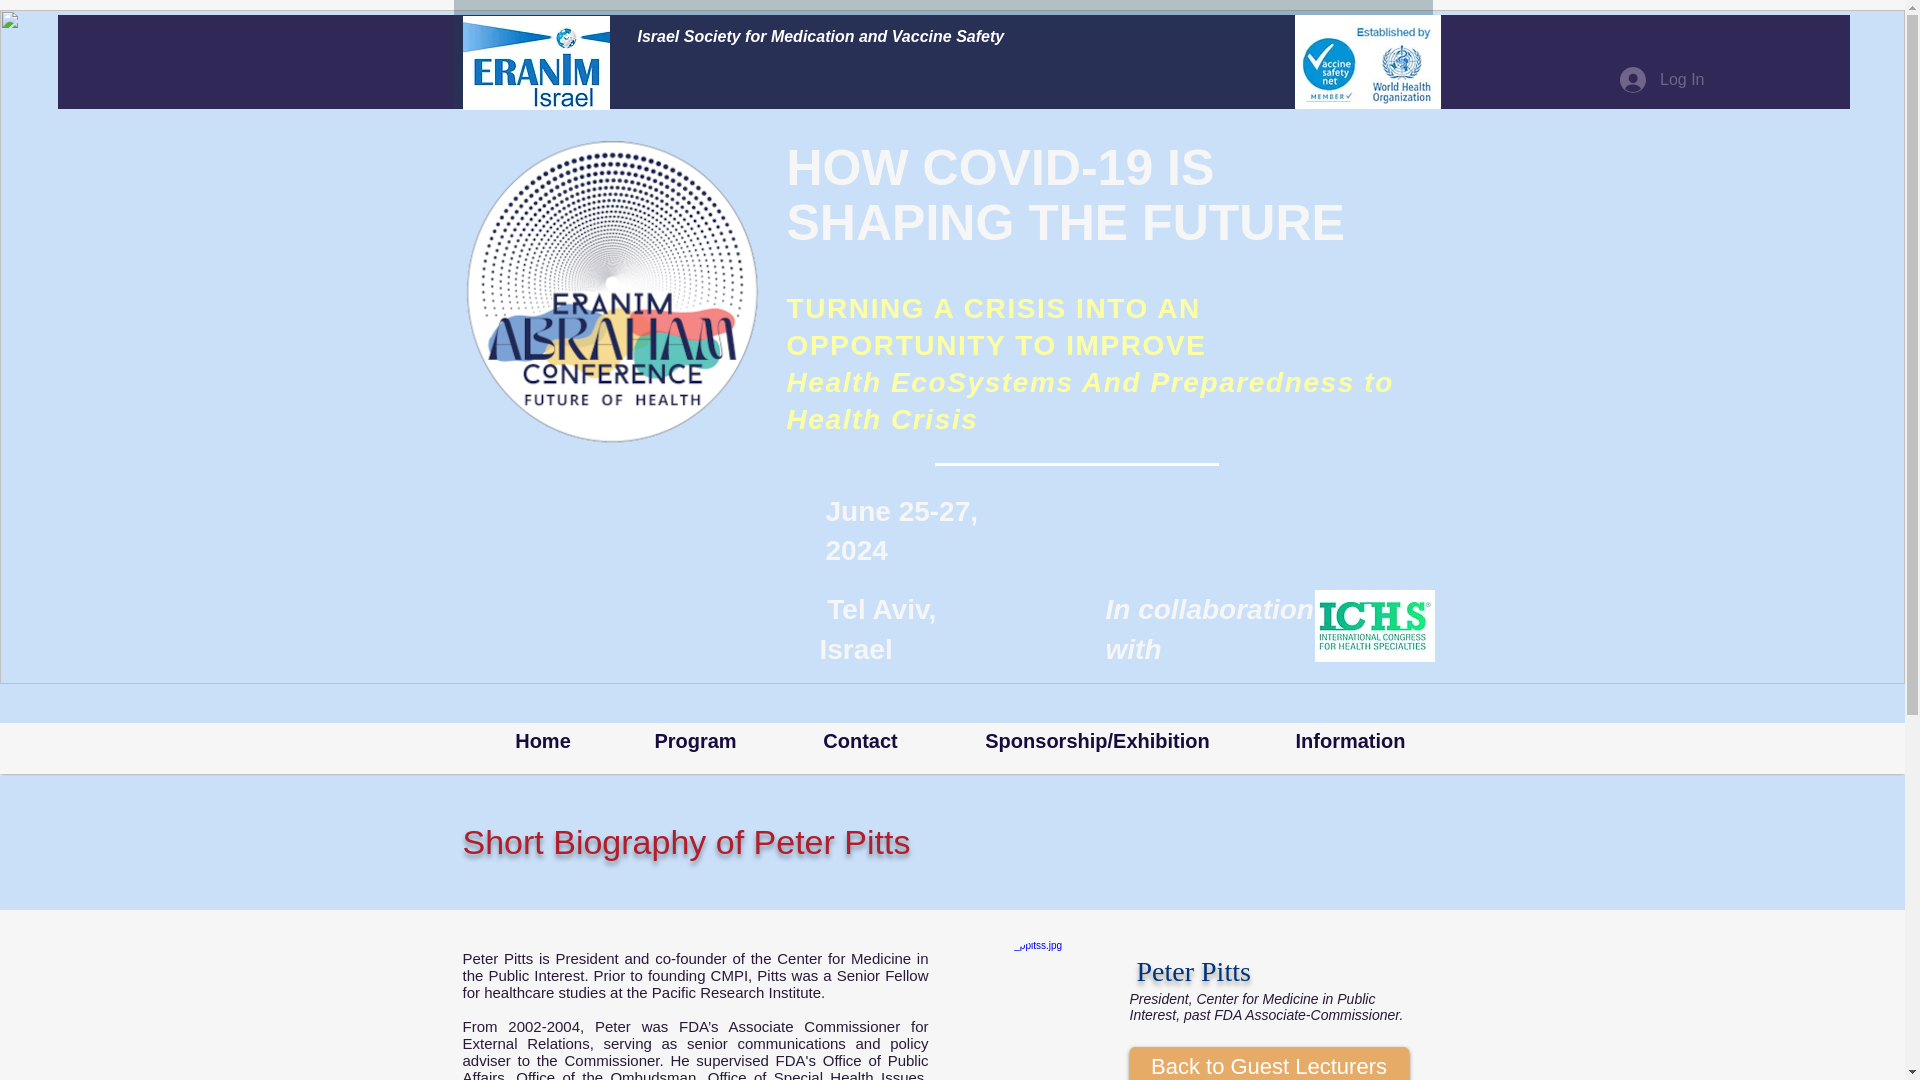  Describe the element at coordinates (1270, 1063) in the screenshot. I see `Back to Guest Lecturers` at that location.